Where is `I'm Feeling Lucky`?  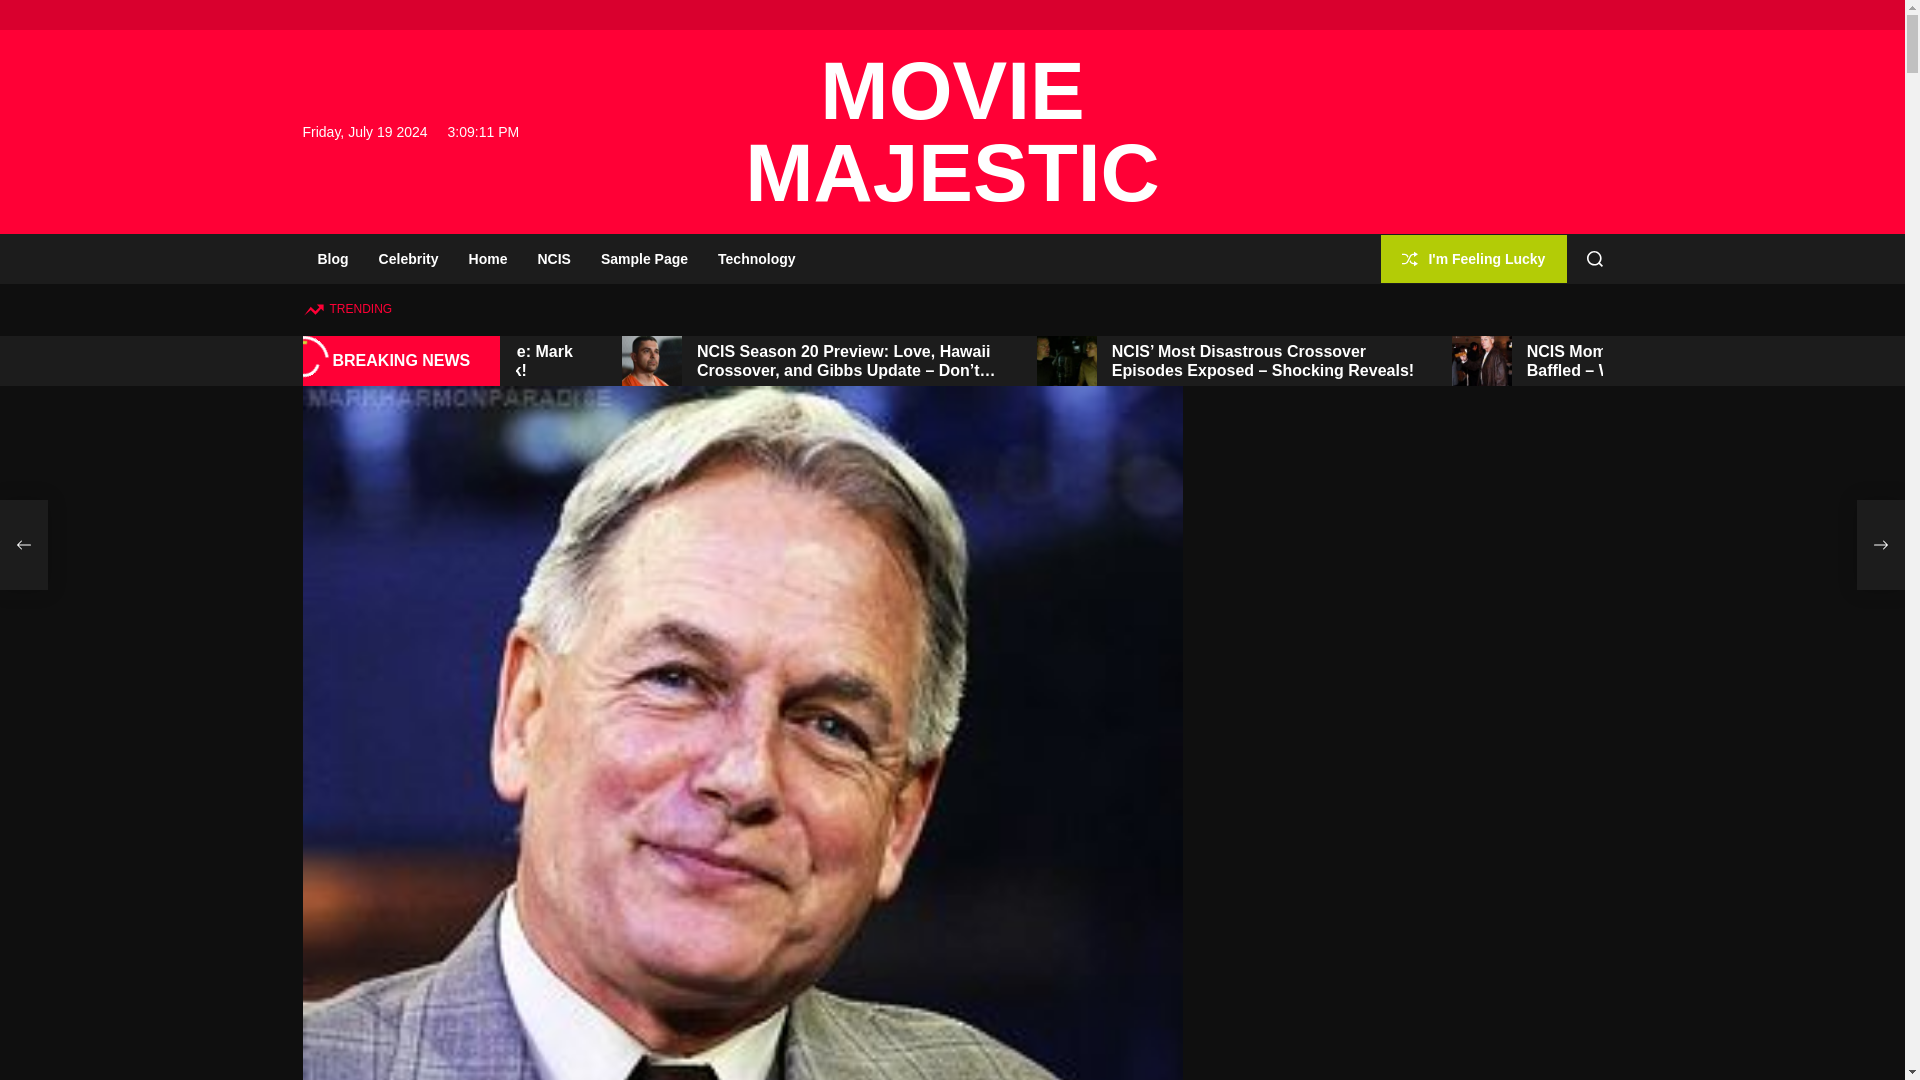 I'm Feeling Lucky is located at coordinates (1473, 260).